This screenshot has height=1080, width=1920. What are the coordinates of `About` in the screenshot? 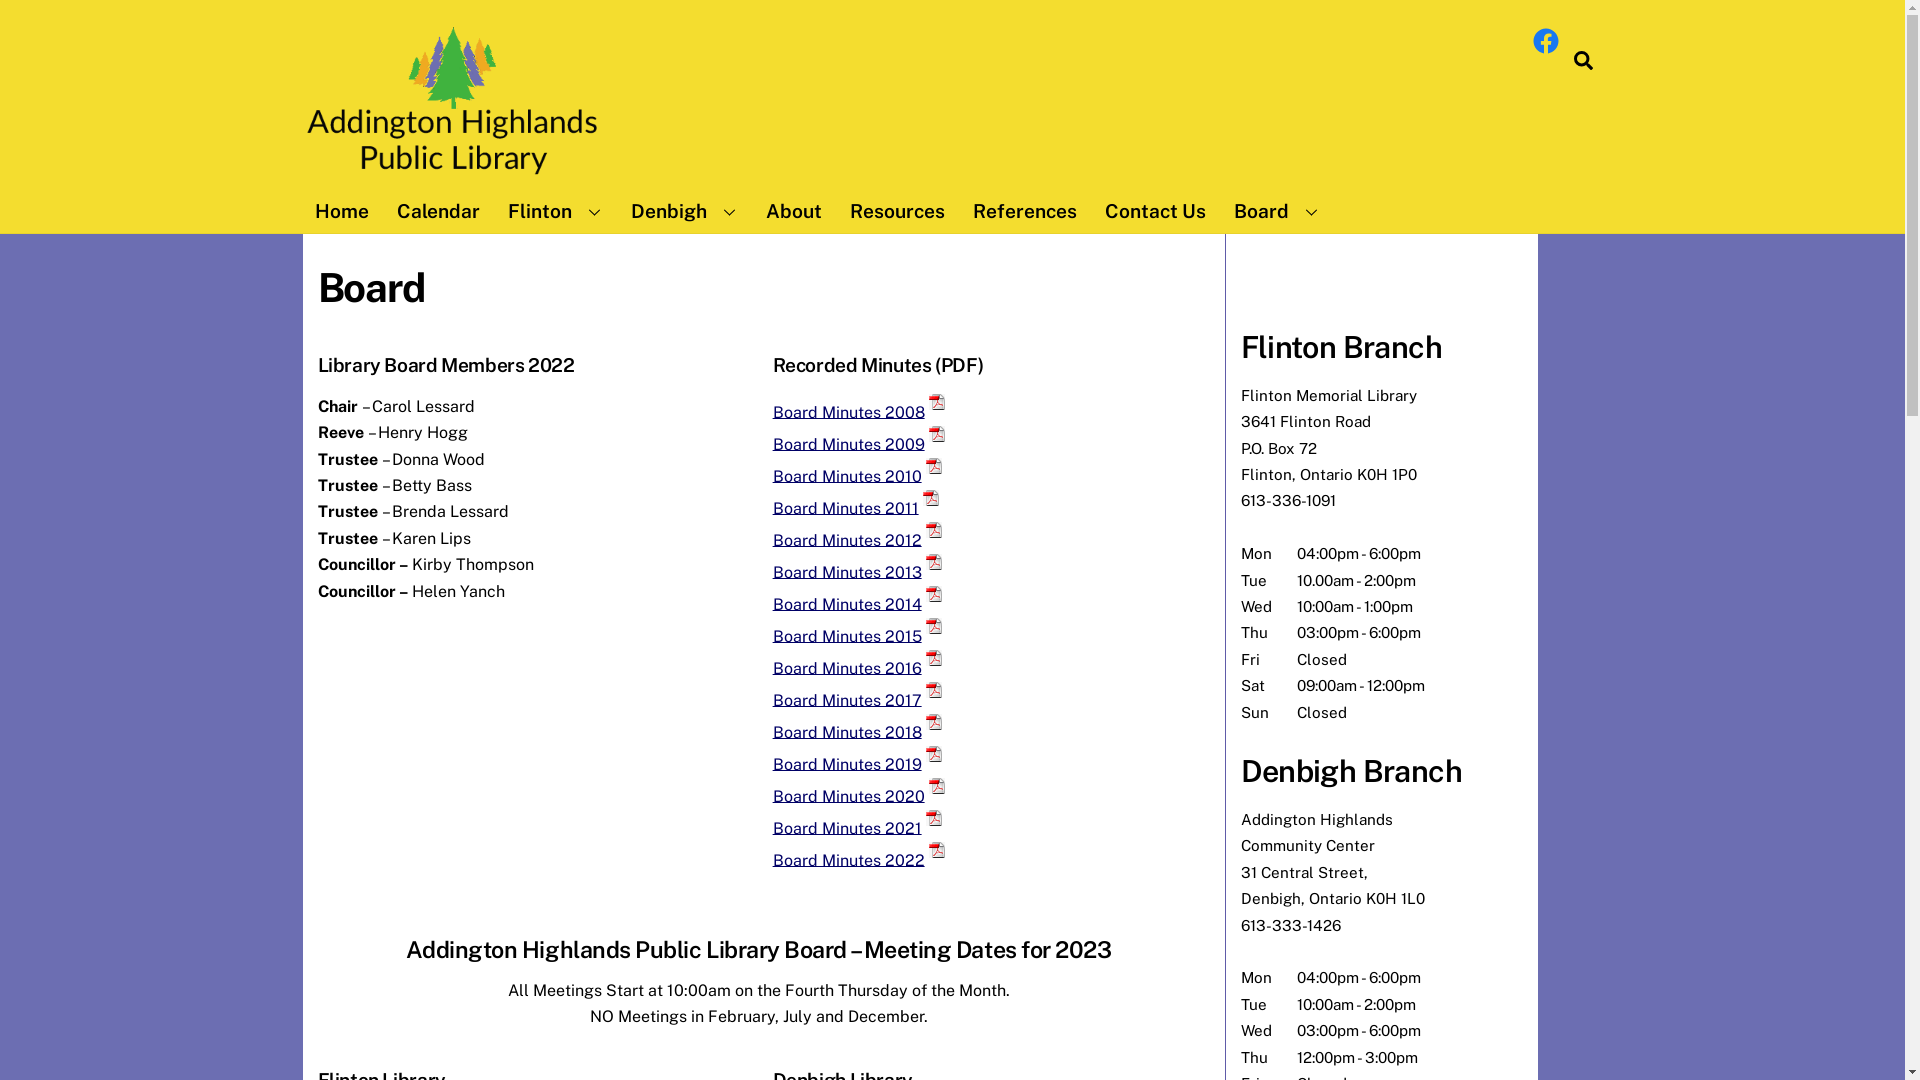 It's located at (794, 211).